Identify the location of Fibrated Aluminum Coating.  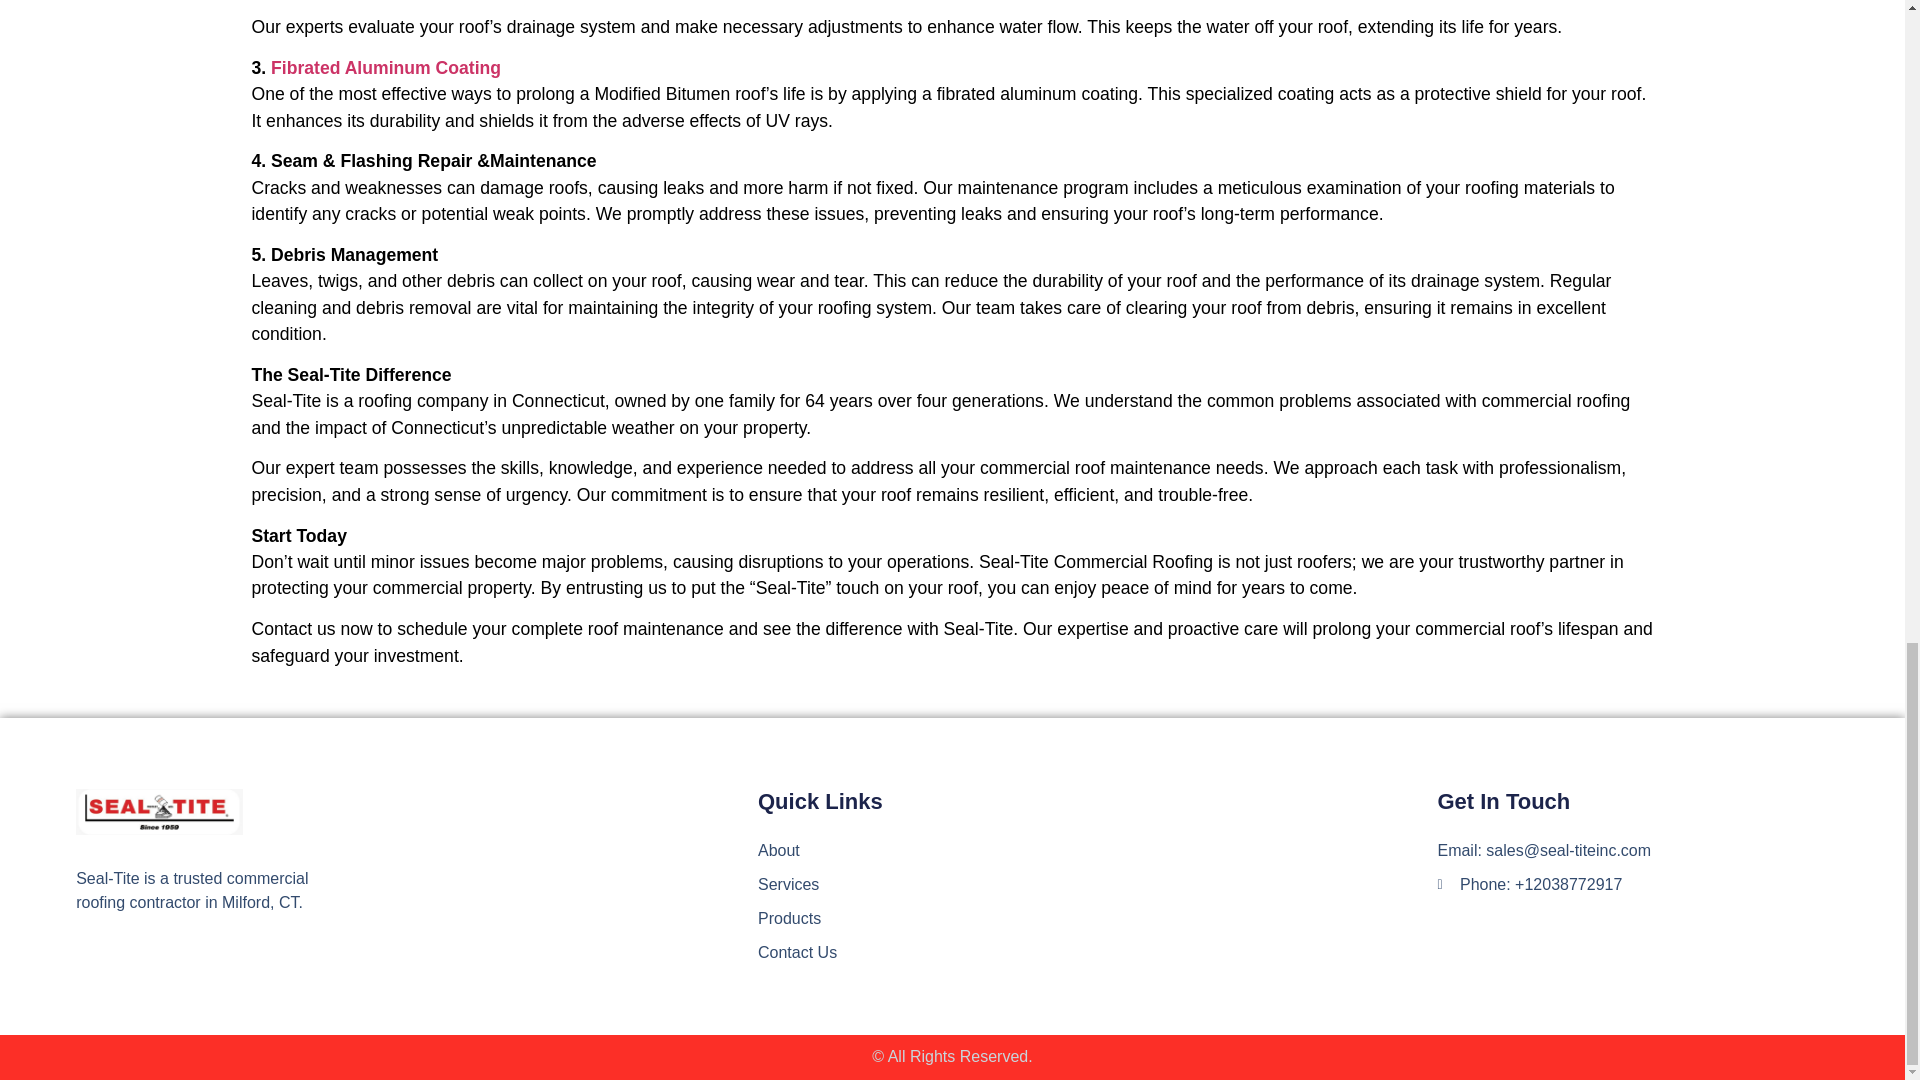
(386, 68).